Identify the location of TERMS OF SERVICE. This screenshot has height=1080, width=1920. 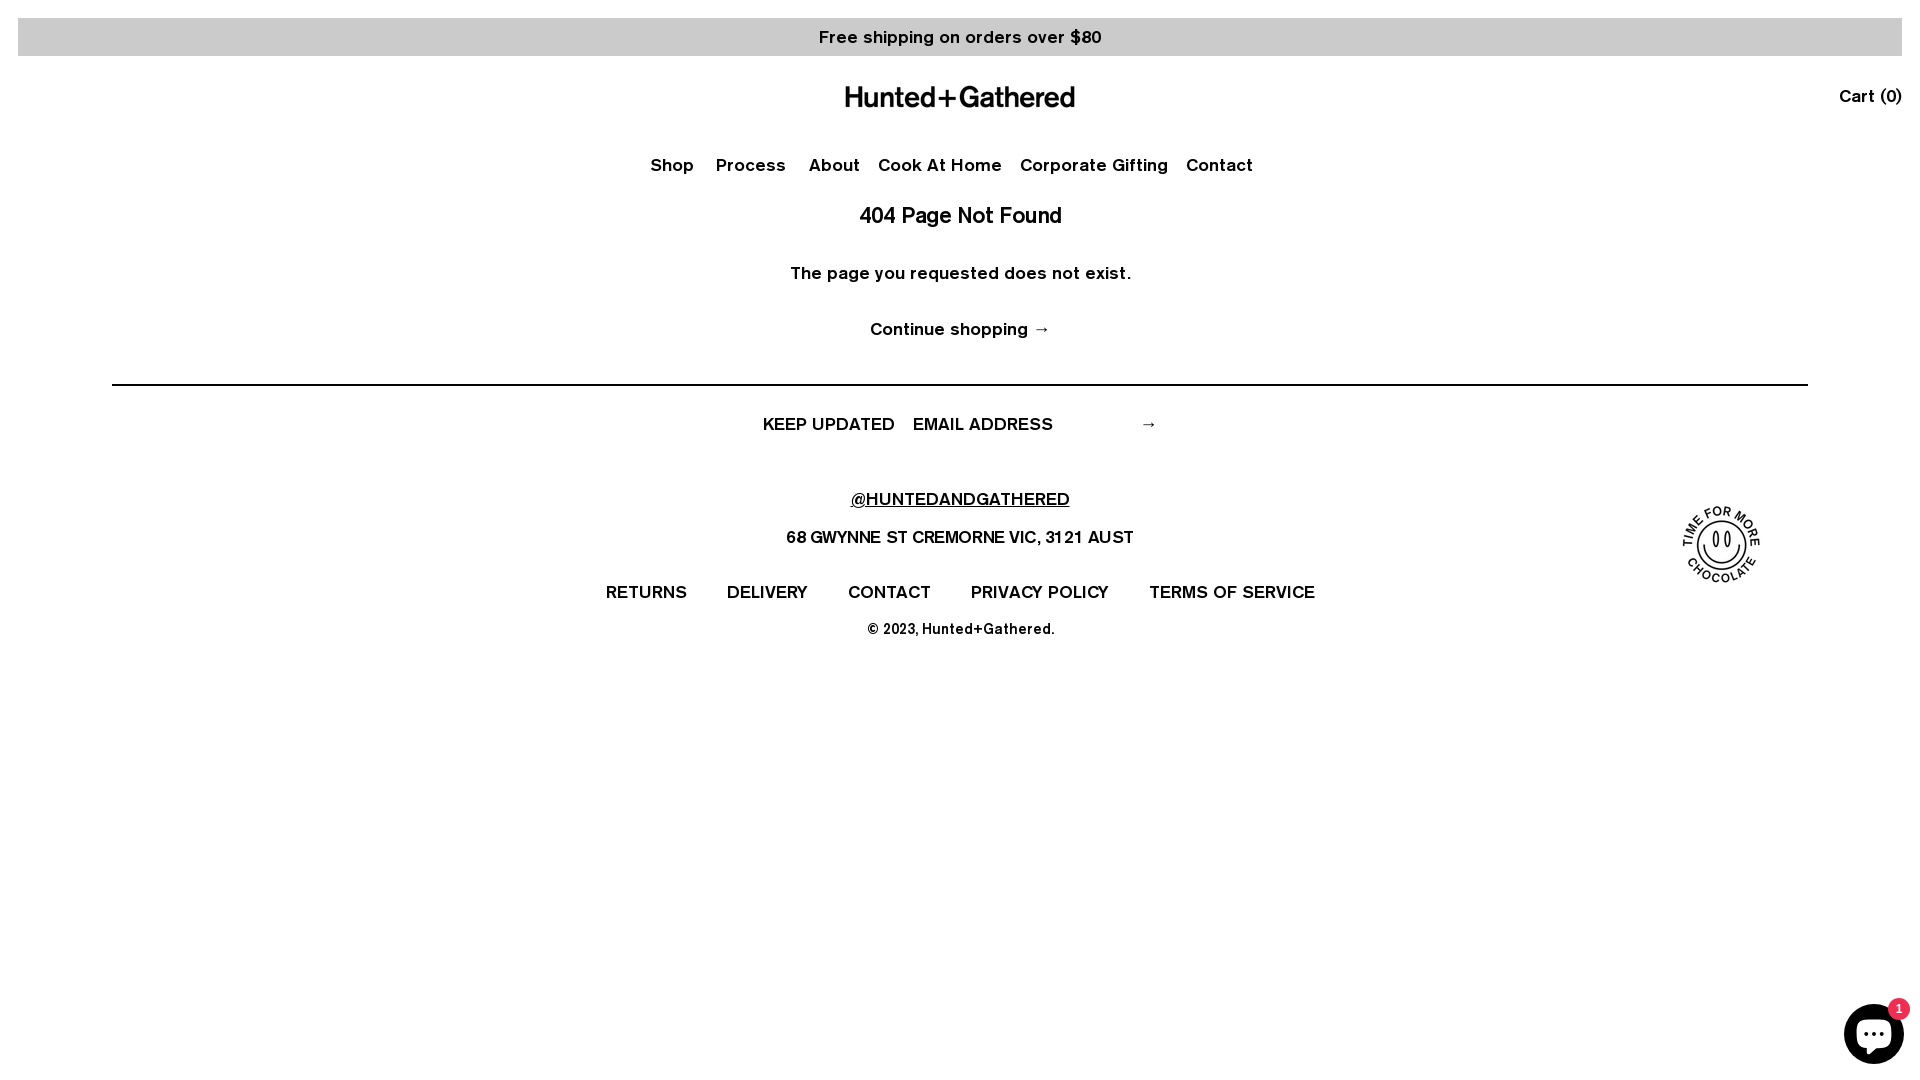
(1231, 592).